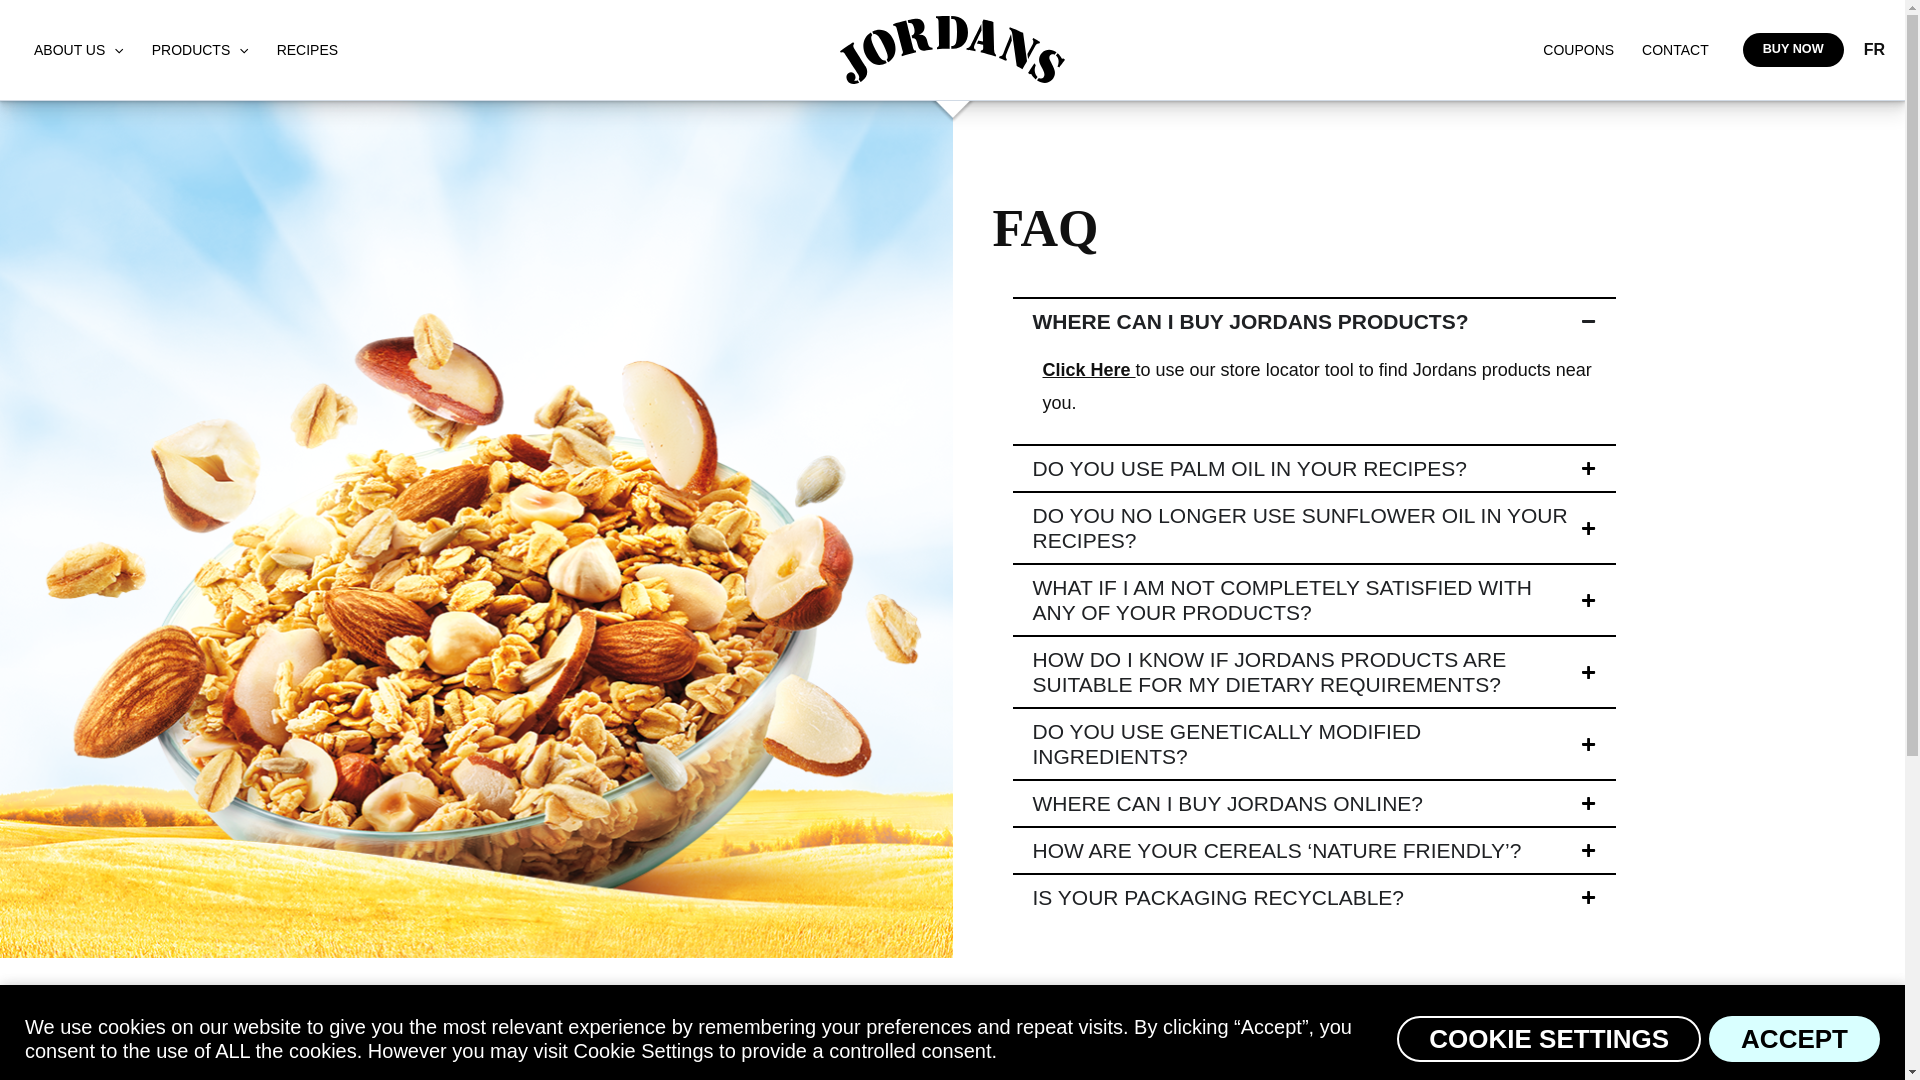 The height and width of the screenshot is (1080, 1920). What do you see at coordinates (1578, 49) in the screenshot?
I see `COUPONS` at bounding box center [1578, 49].